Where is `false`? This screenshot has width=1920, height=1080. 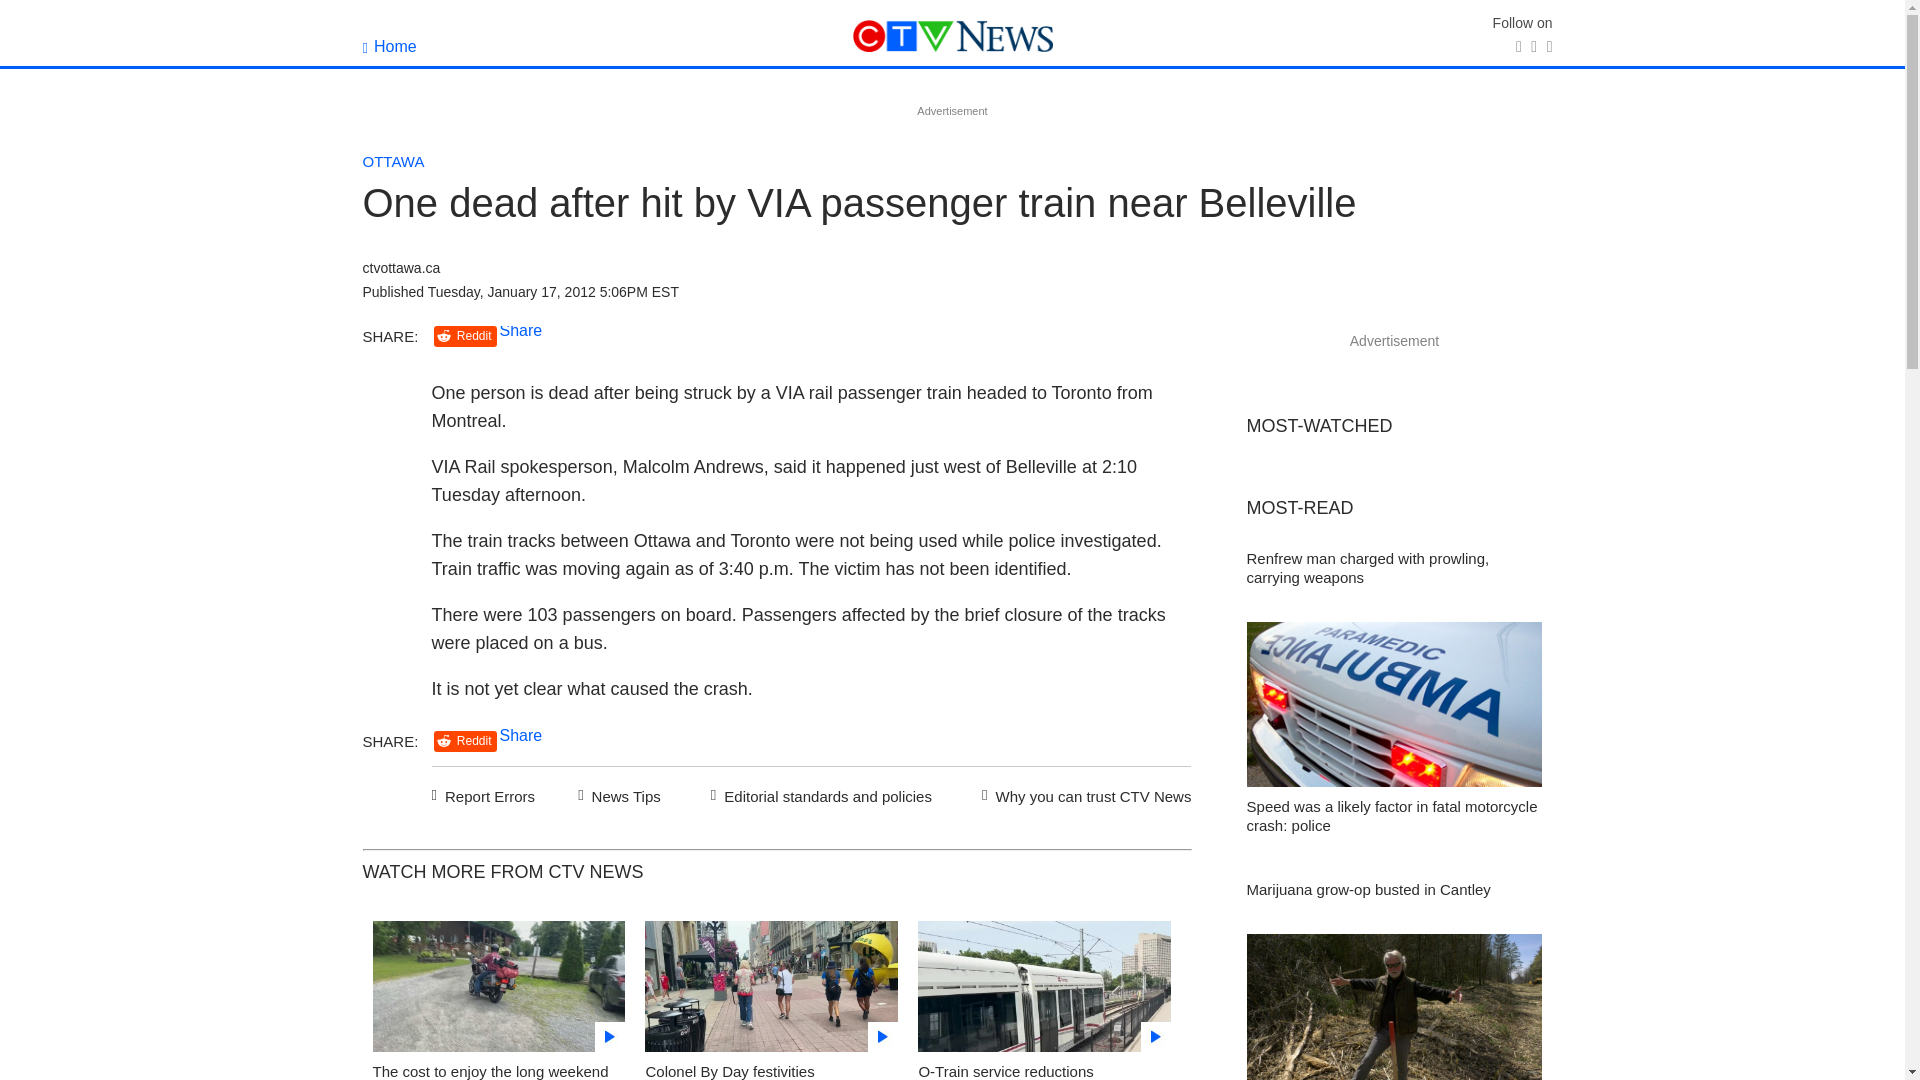
false is located at coordinates (498, 986).